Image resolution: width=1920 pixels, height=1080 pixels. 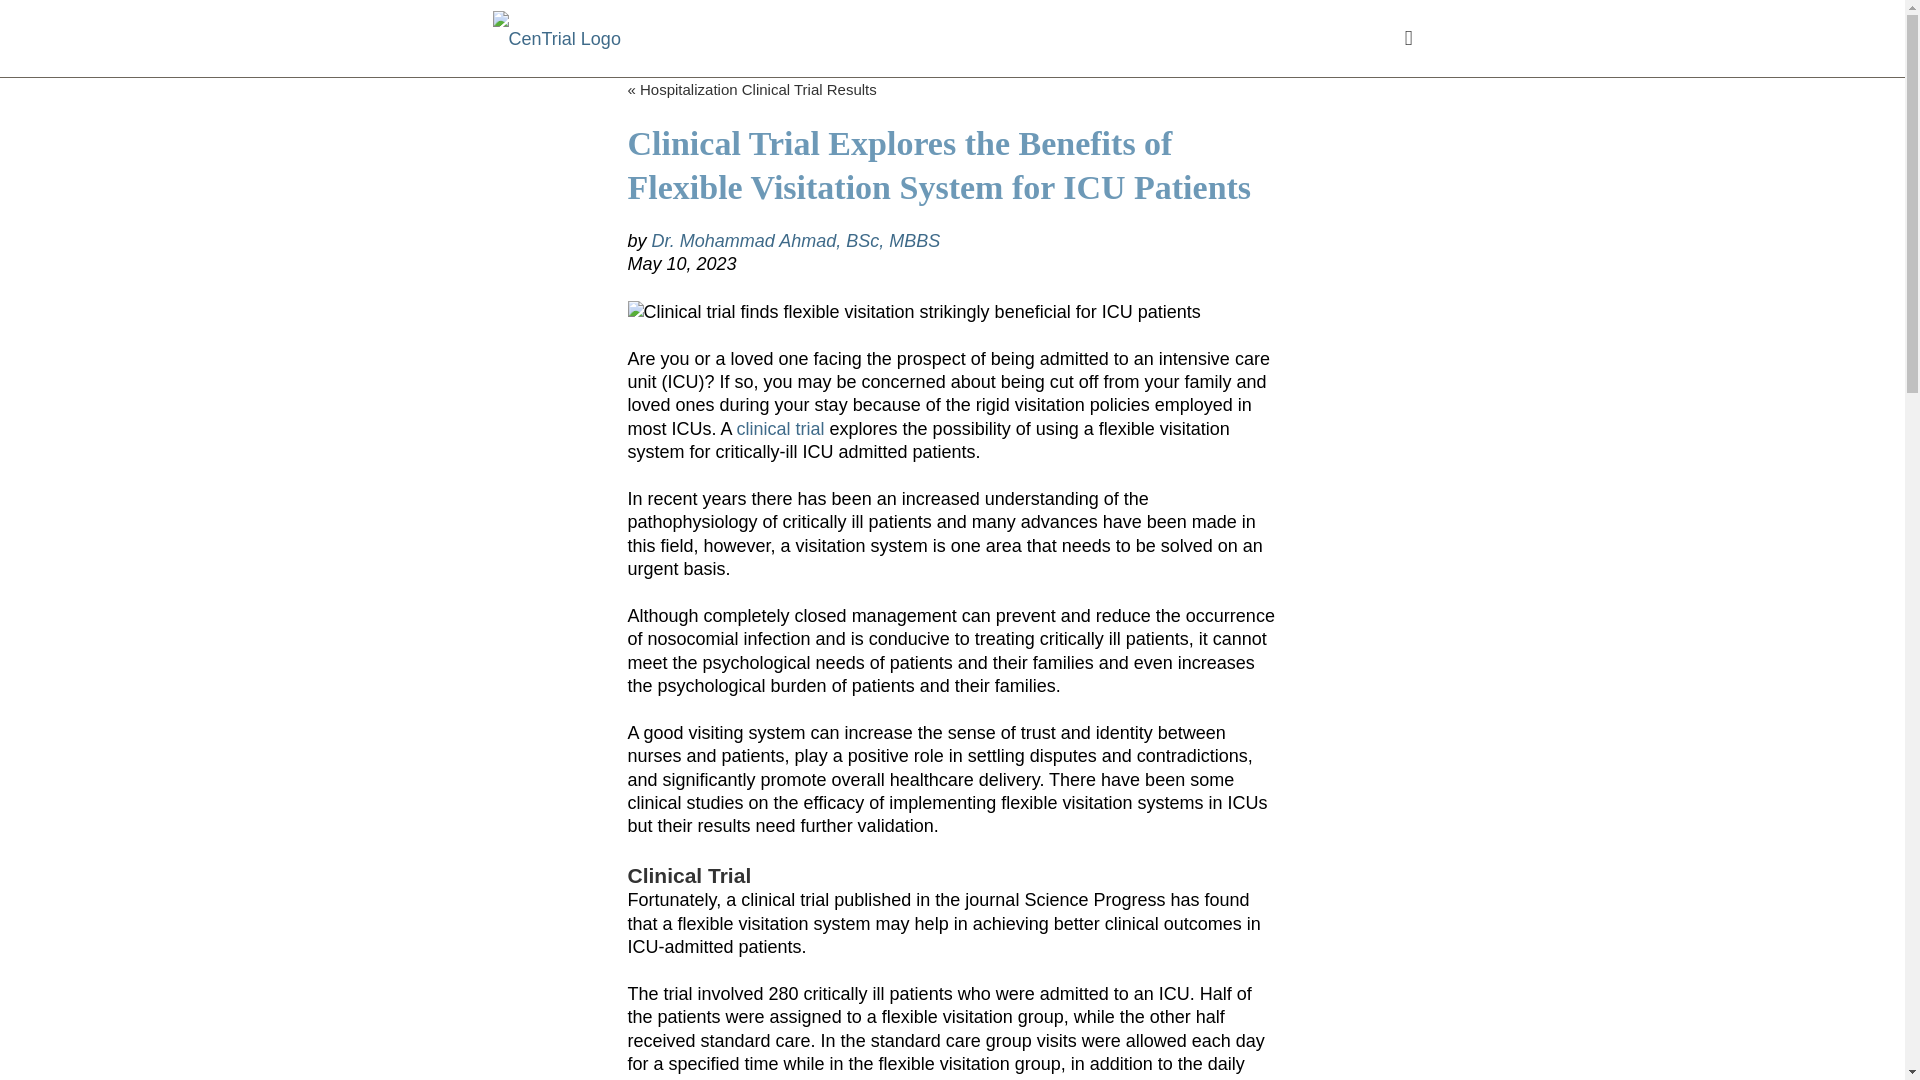 I want to click on Dr. Mohammad Ahmad, BSc, MBBS, so click(x=796, y=240).